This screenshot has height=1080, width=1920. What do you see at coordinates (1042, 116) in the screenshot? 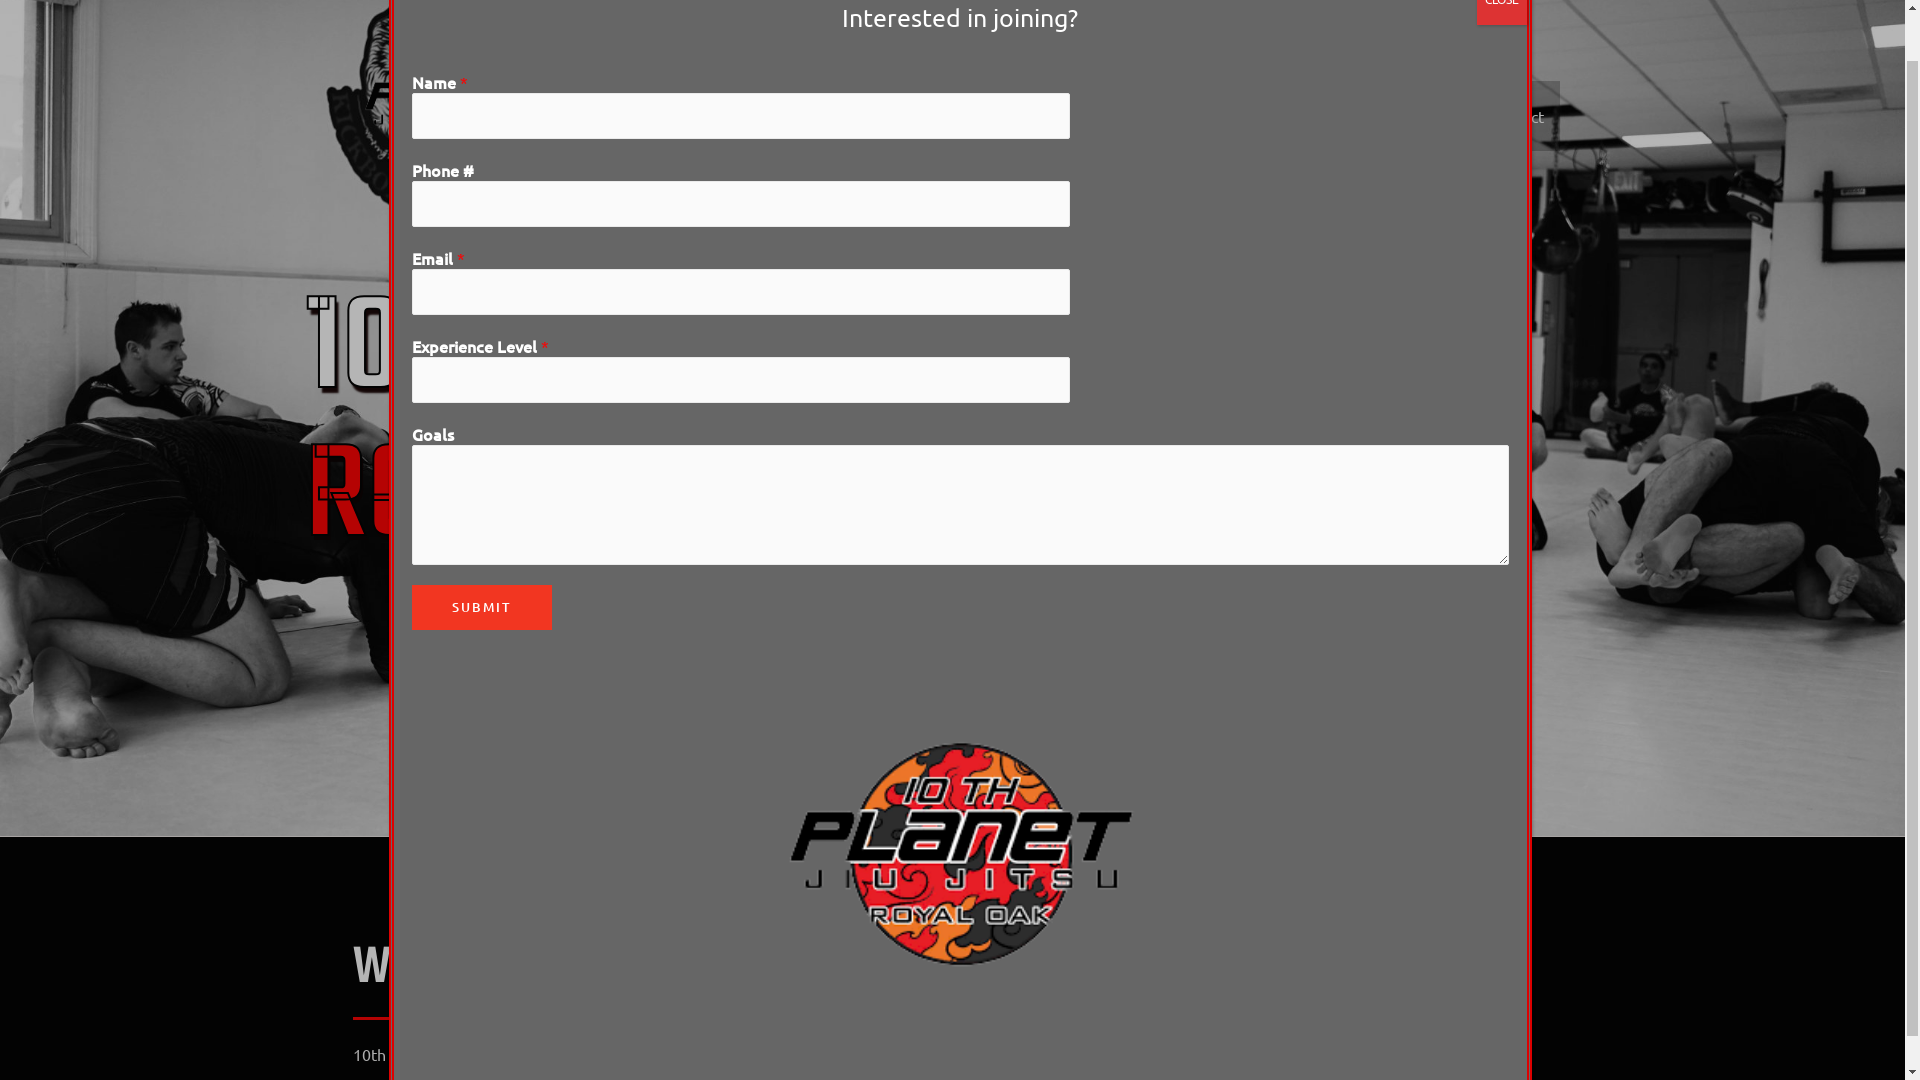
I see `Join/Drop In` at bounding box center [1042, 116].